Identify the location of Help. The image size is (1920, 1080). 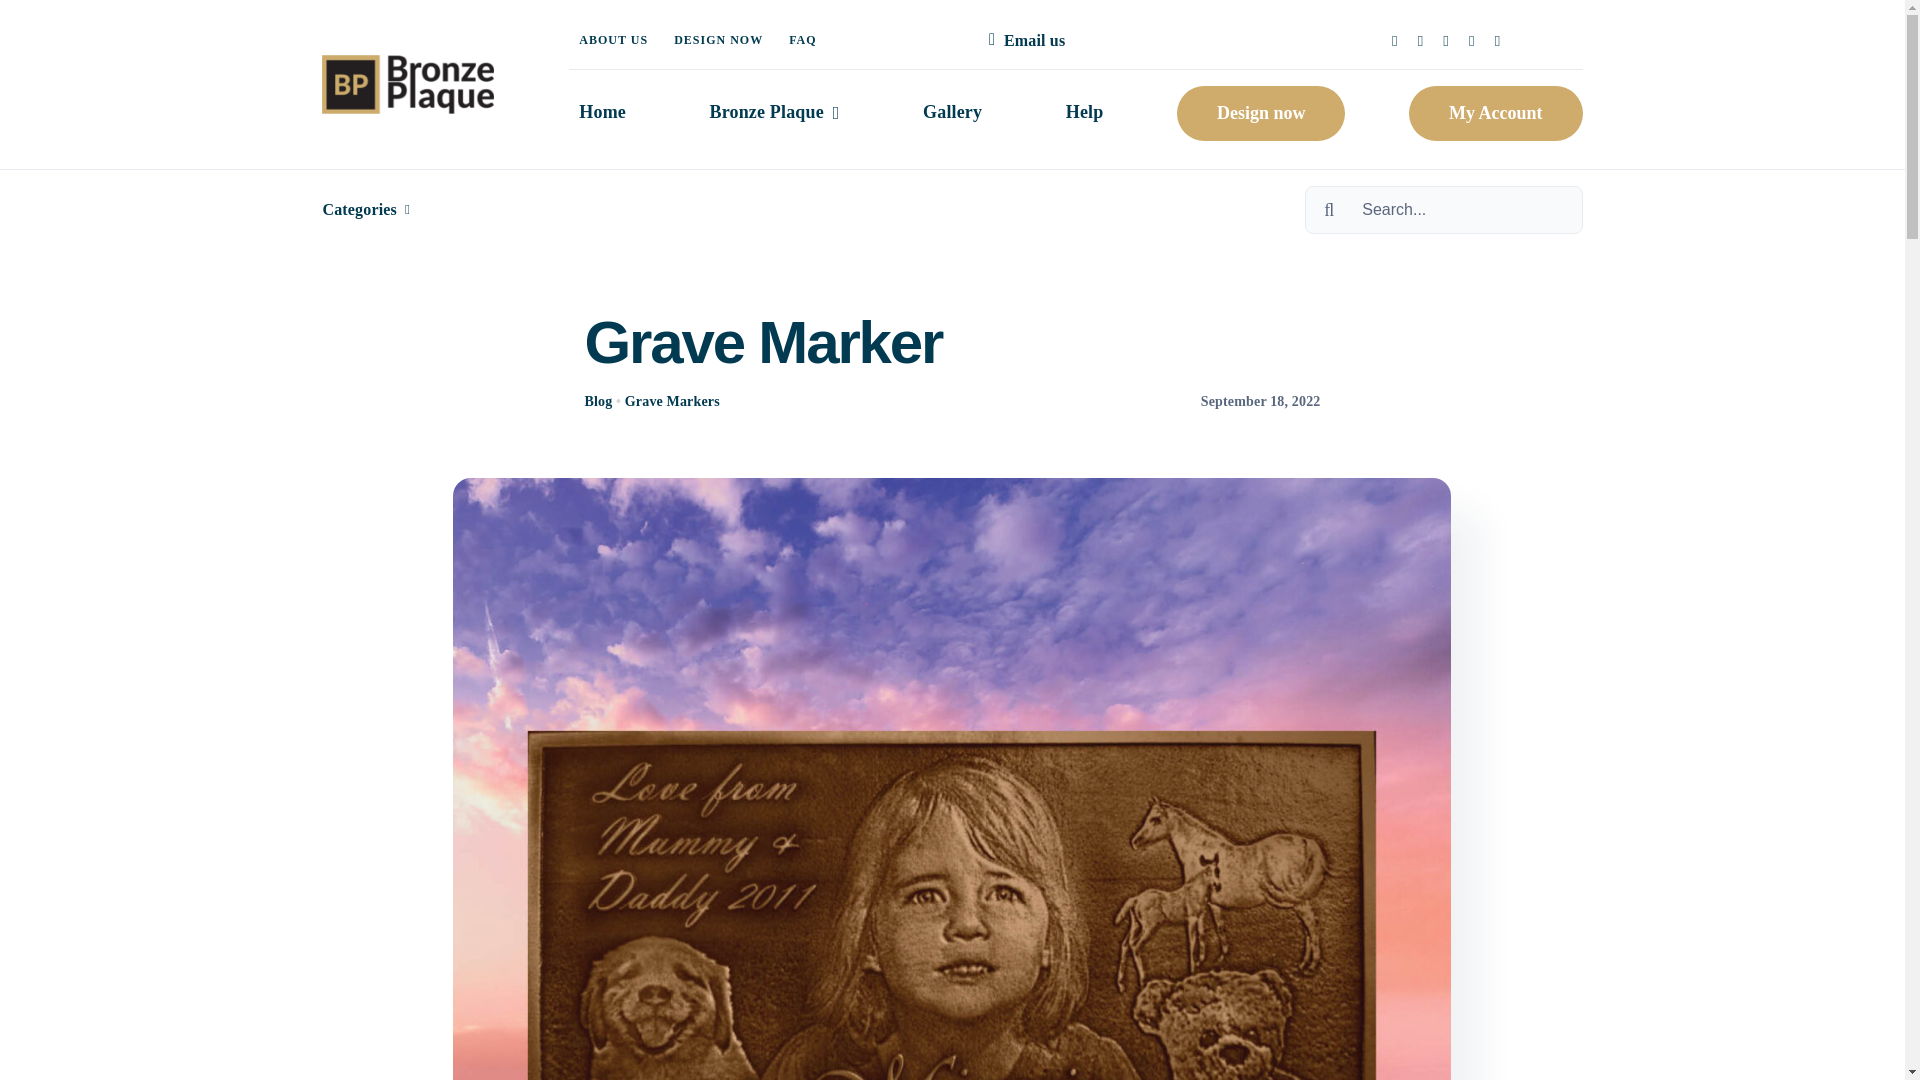
(1084, 114).